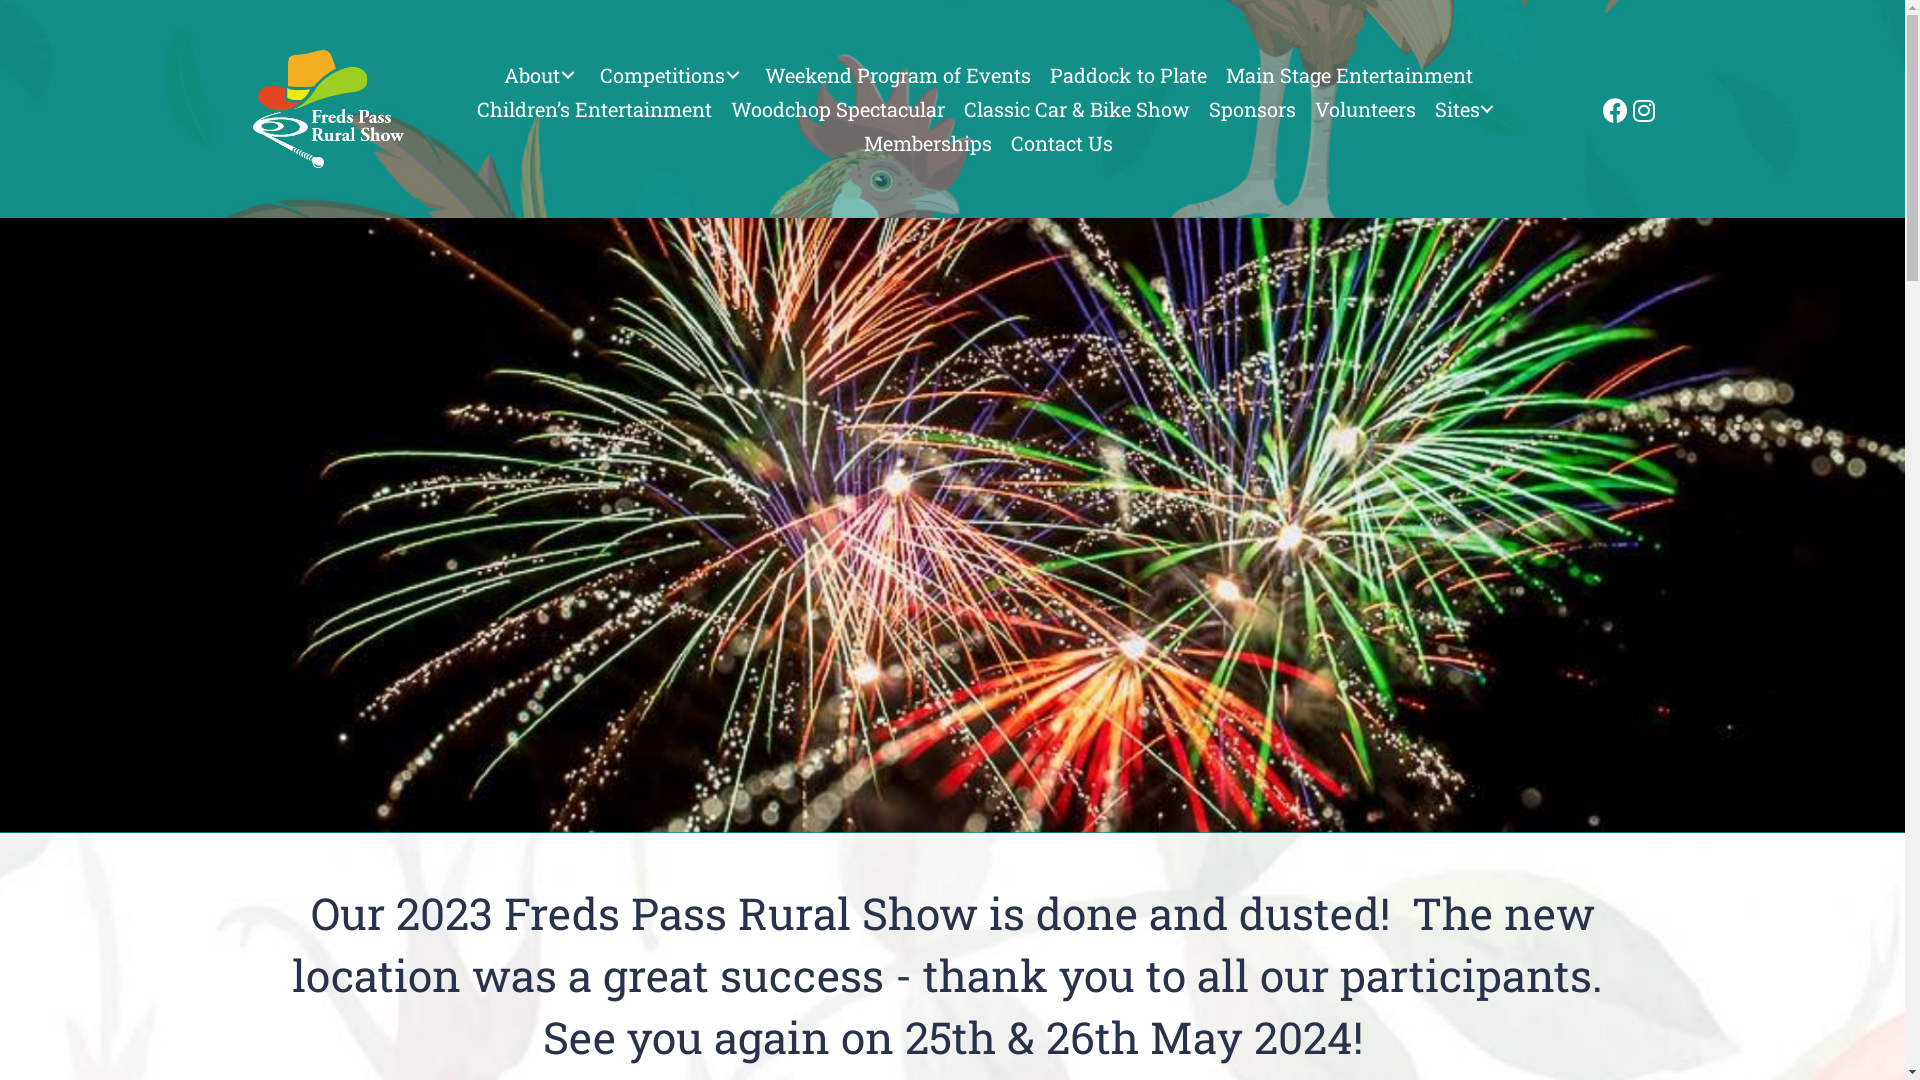 The image size is (1920, 1080). Describe the element at coordinates (838, 109) in the screenshot. I see `Woodchop Spectacular` at that location.